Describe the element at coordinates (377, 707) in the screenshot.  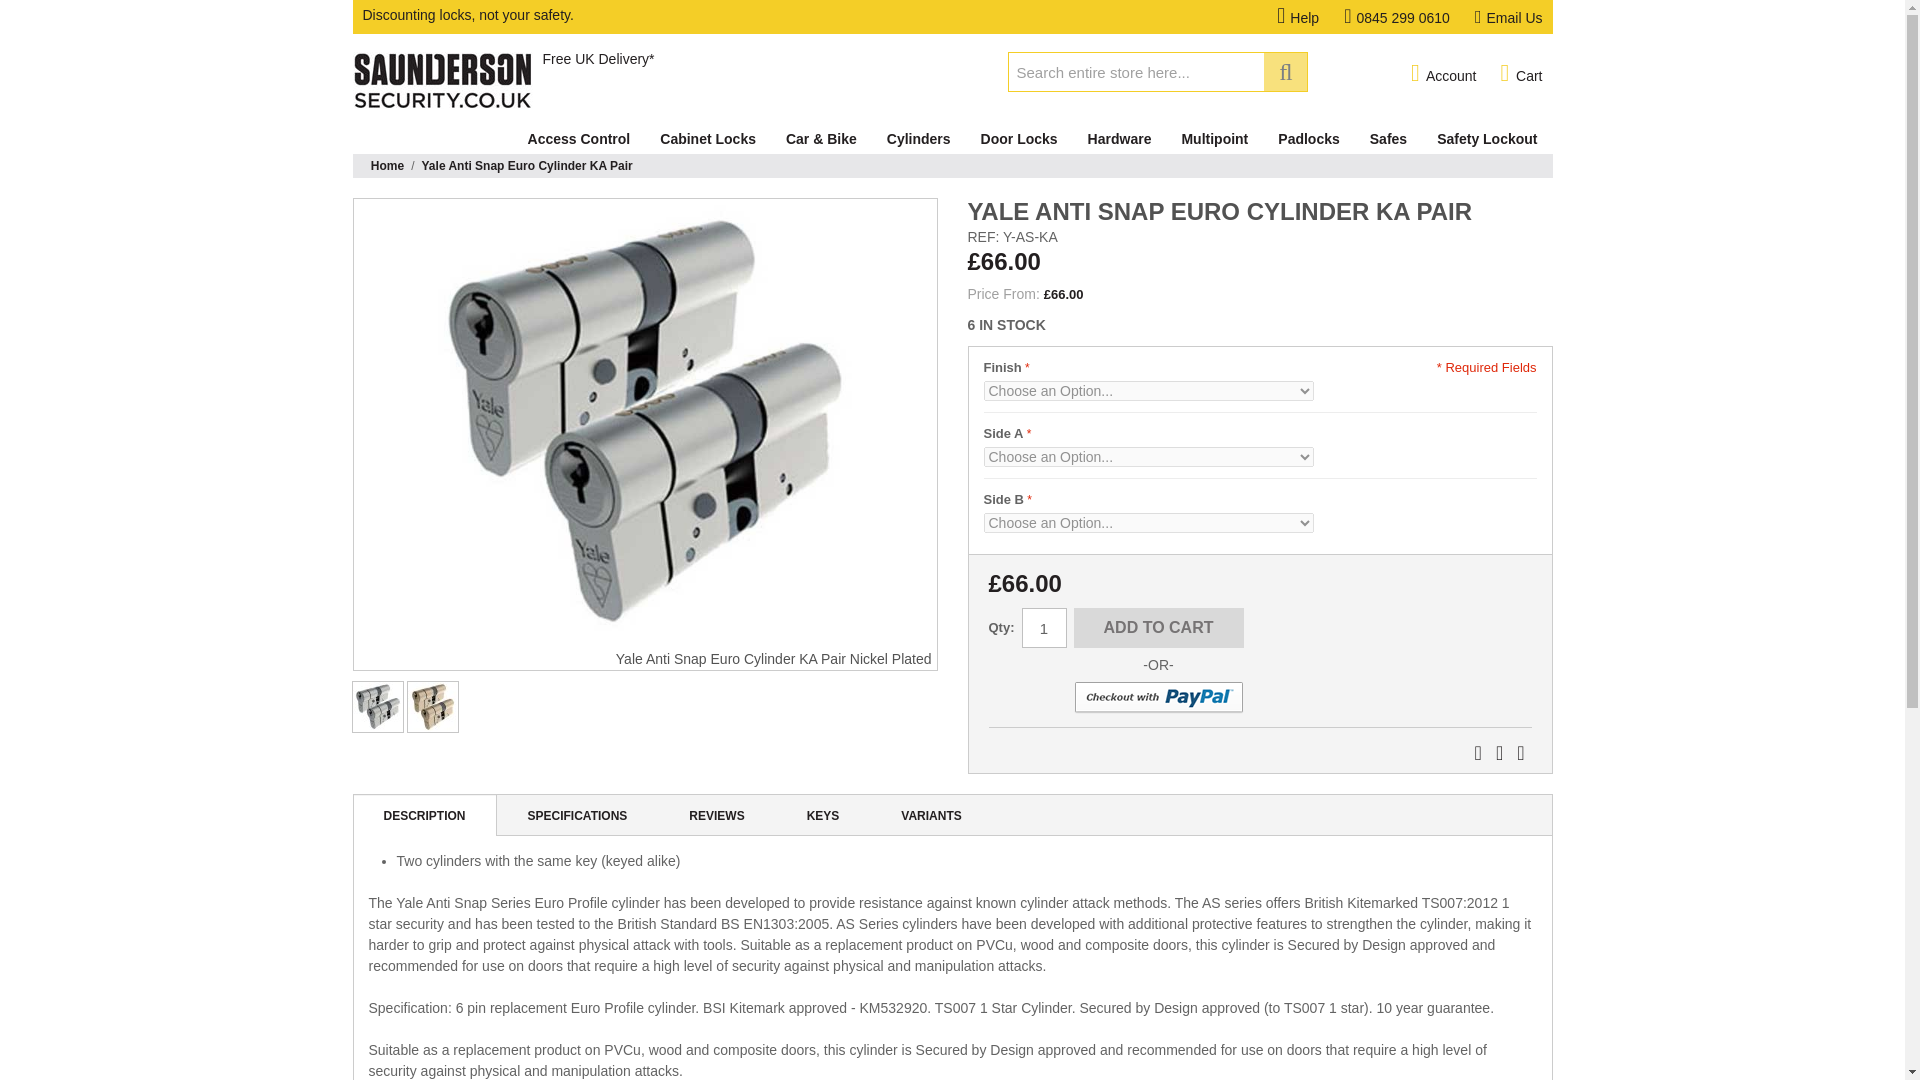
I see `Yale Anti Snap Euro Cylinder KA Pair Nickel Plated` at that location.